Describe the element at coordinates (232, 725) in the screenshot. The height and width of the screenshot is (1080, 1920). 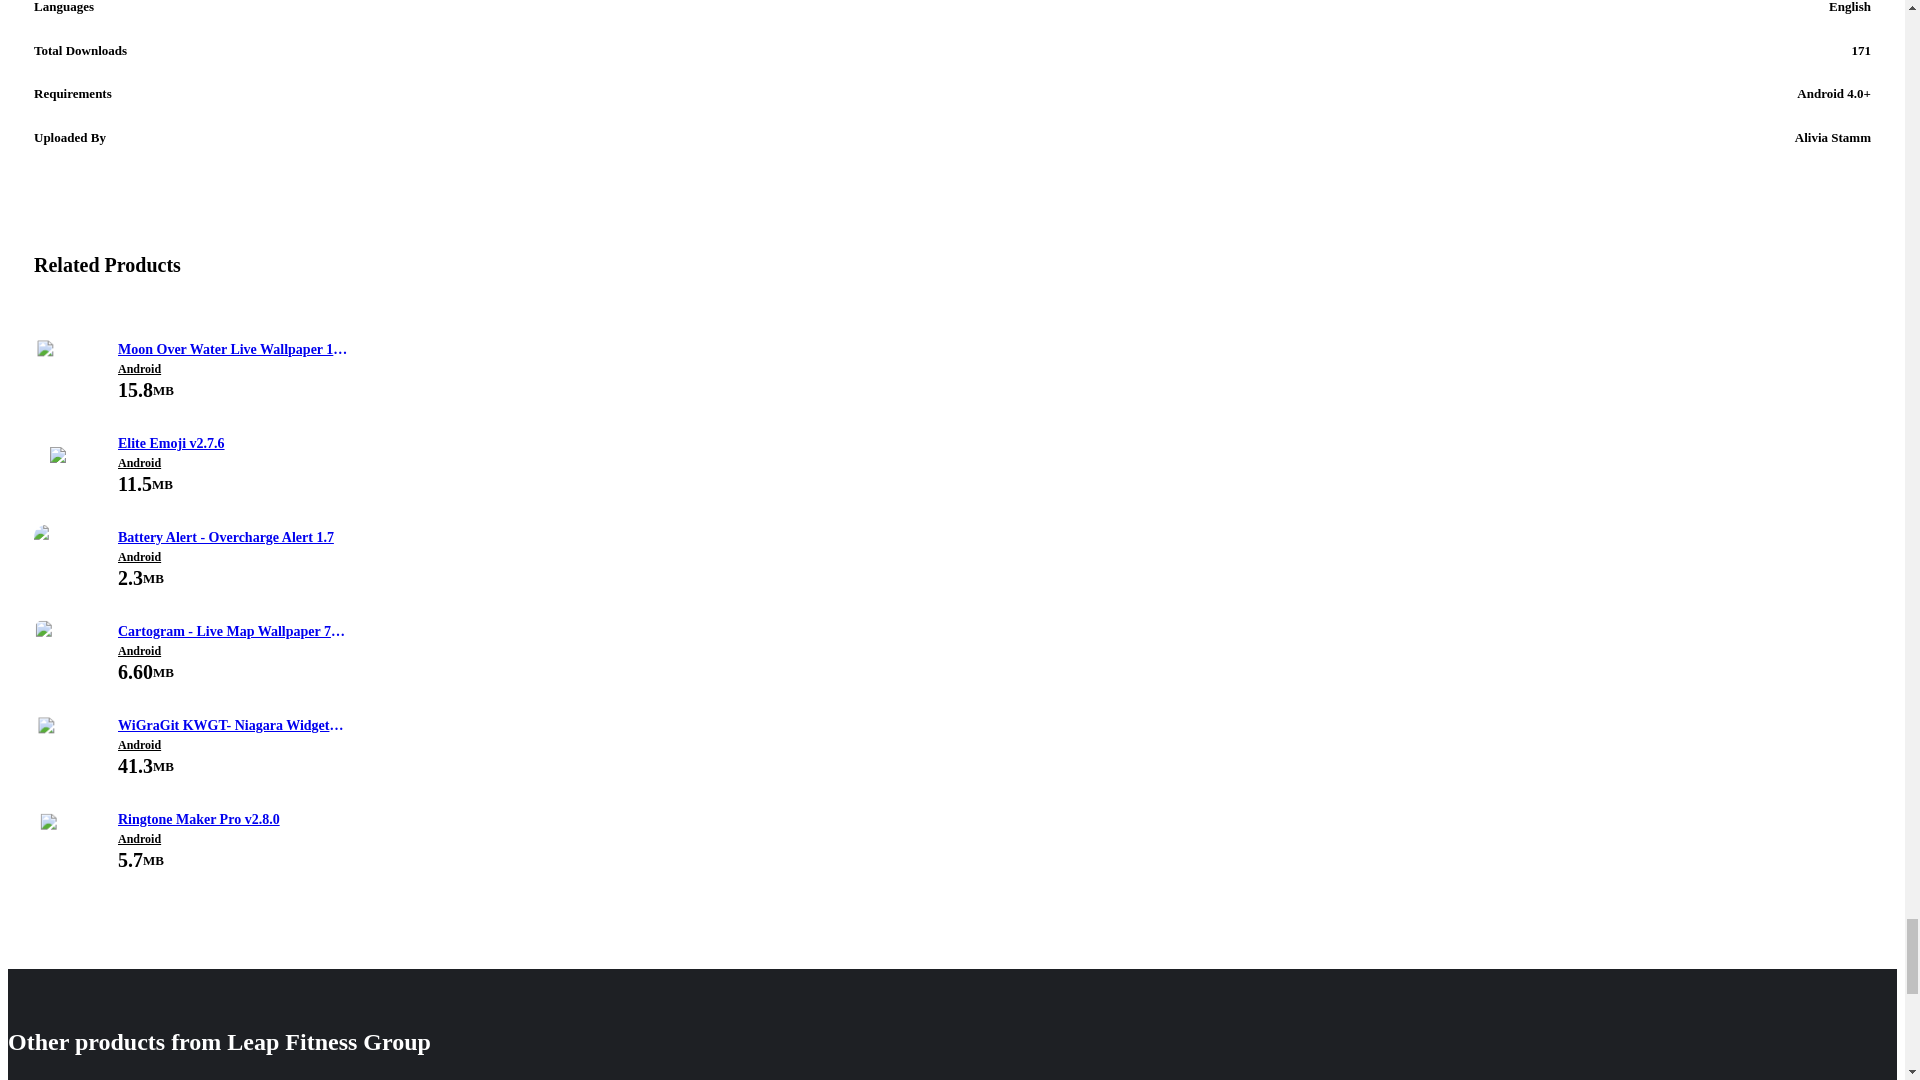
I see `WiGraGit KWGT- Niagara Widgets 2.1.0` at that location.